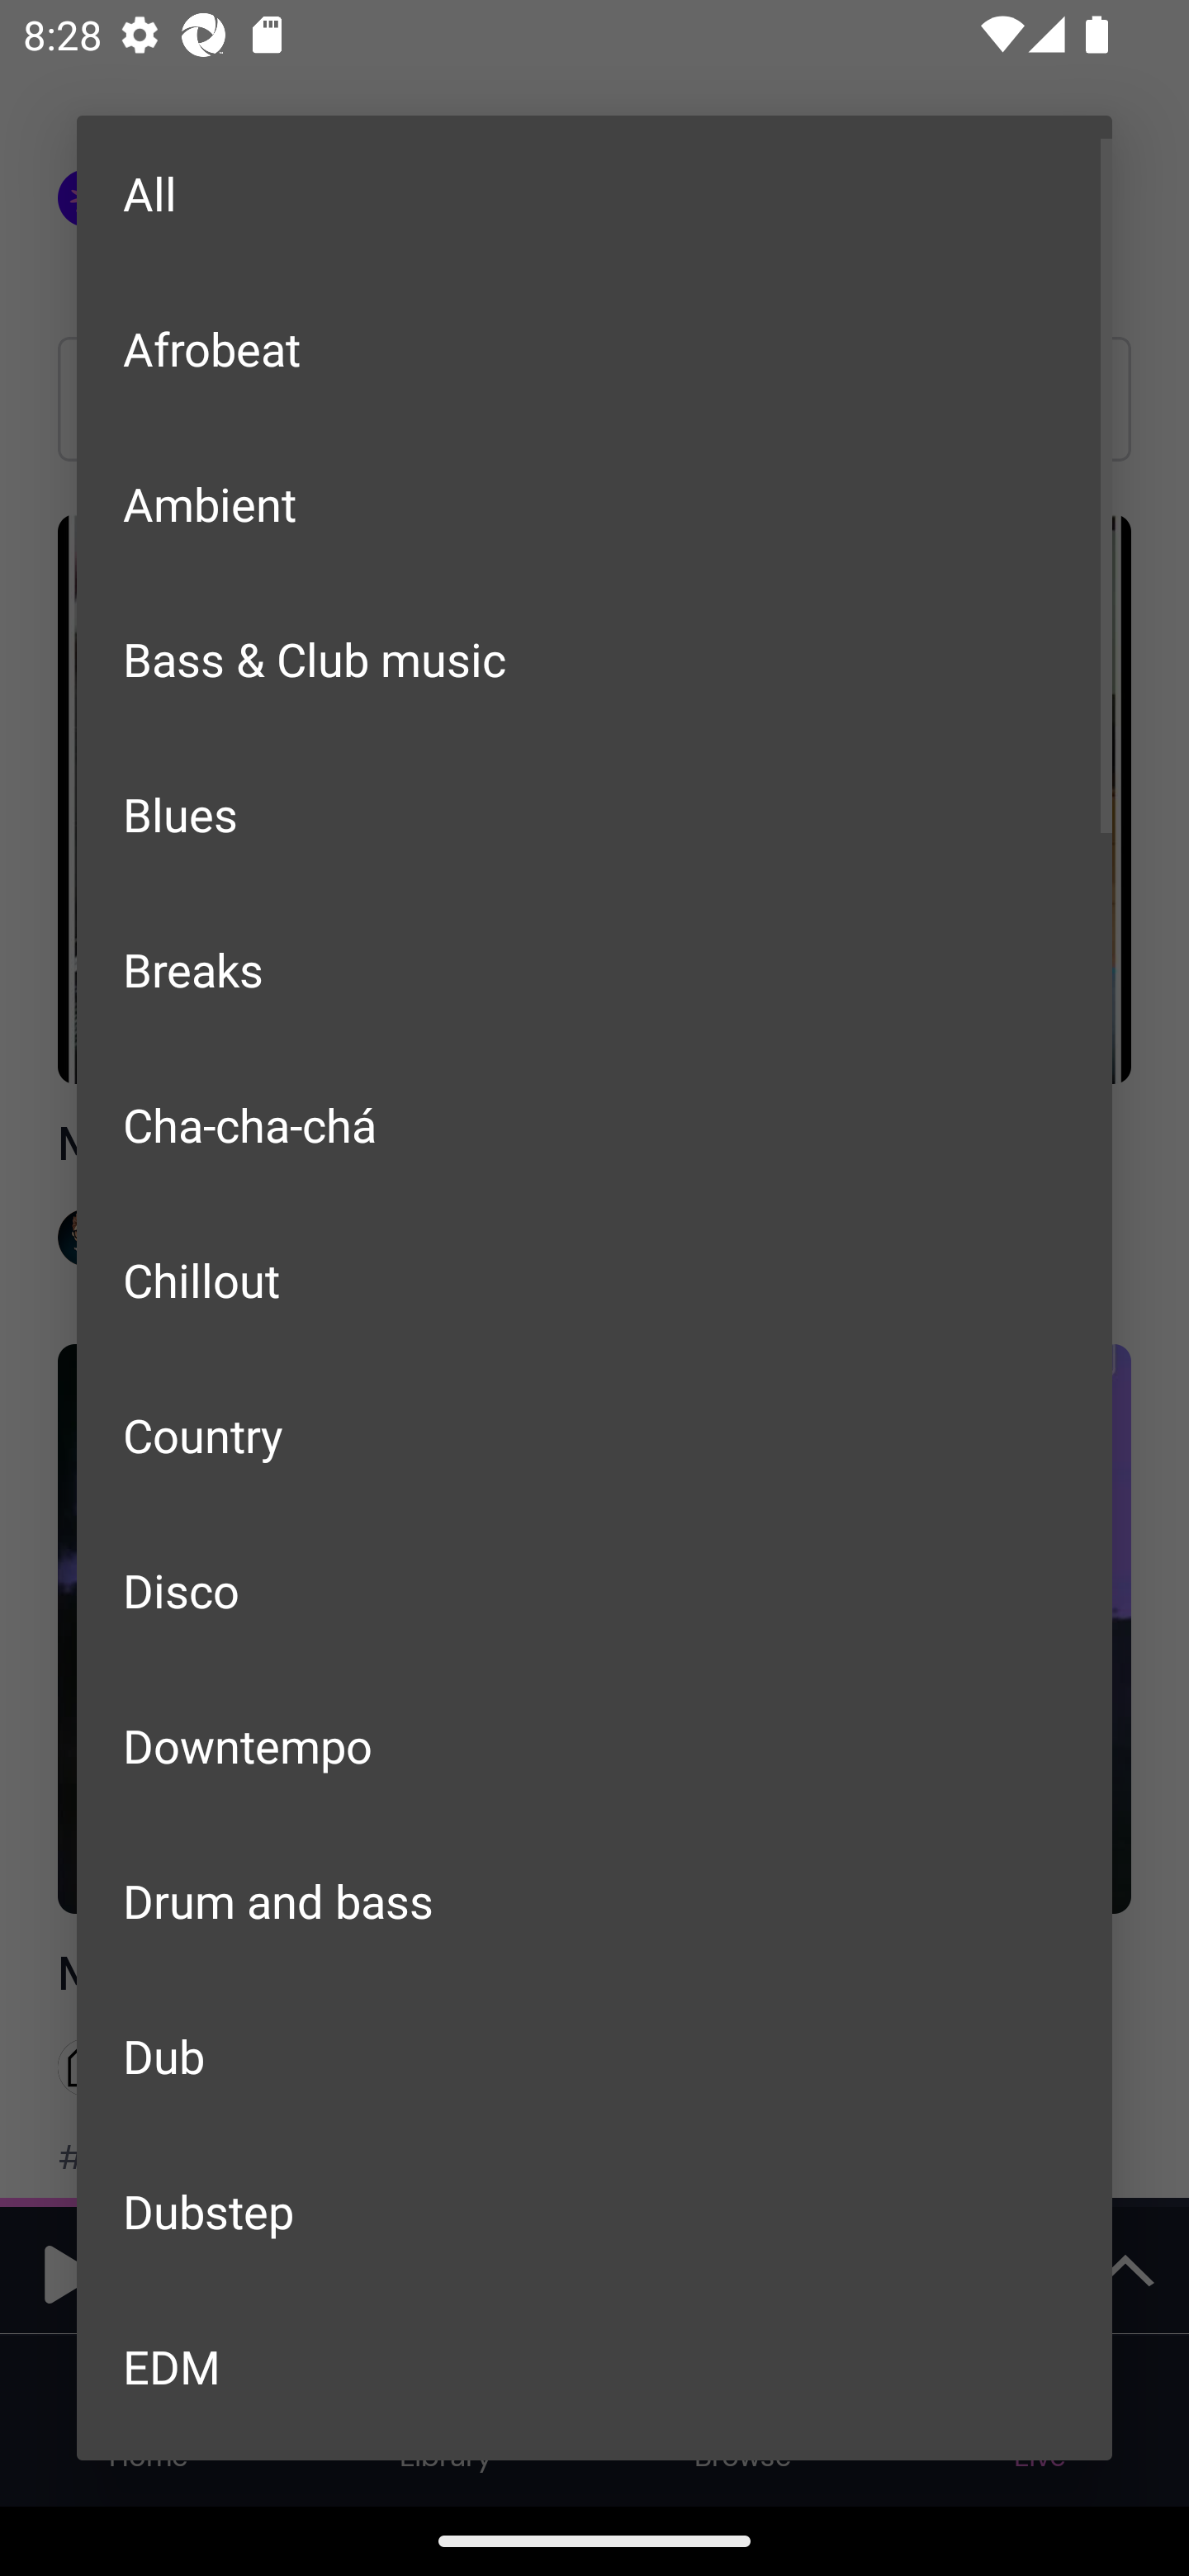 This screenshot has width=1189, height=2576. I want to click on Cha-cha-chá, so click(594, 1125).